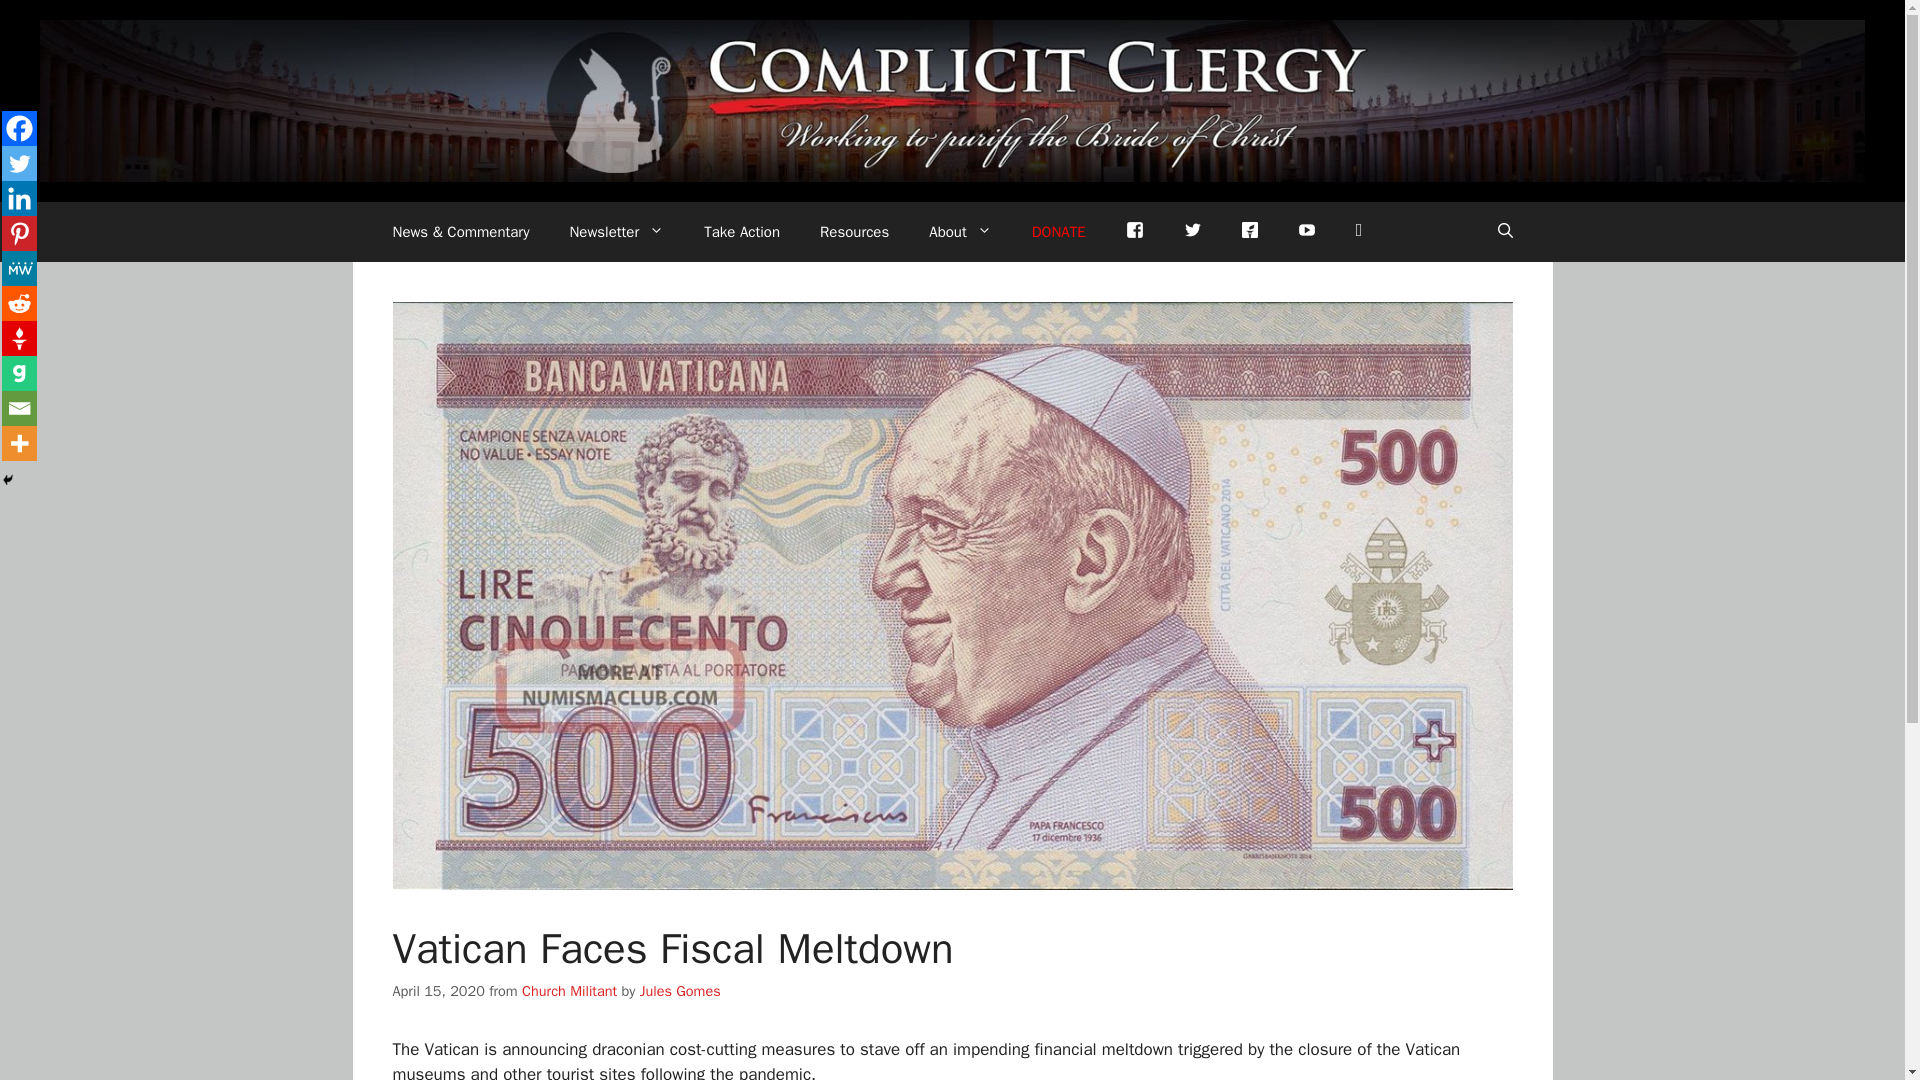  Describe the element at coordinates (616, 232) in the screenshot. I see `Newsletter` at that location.